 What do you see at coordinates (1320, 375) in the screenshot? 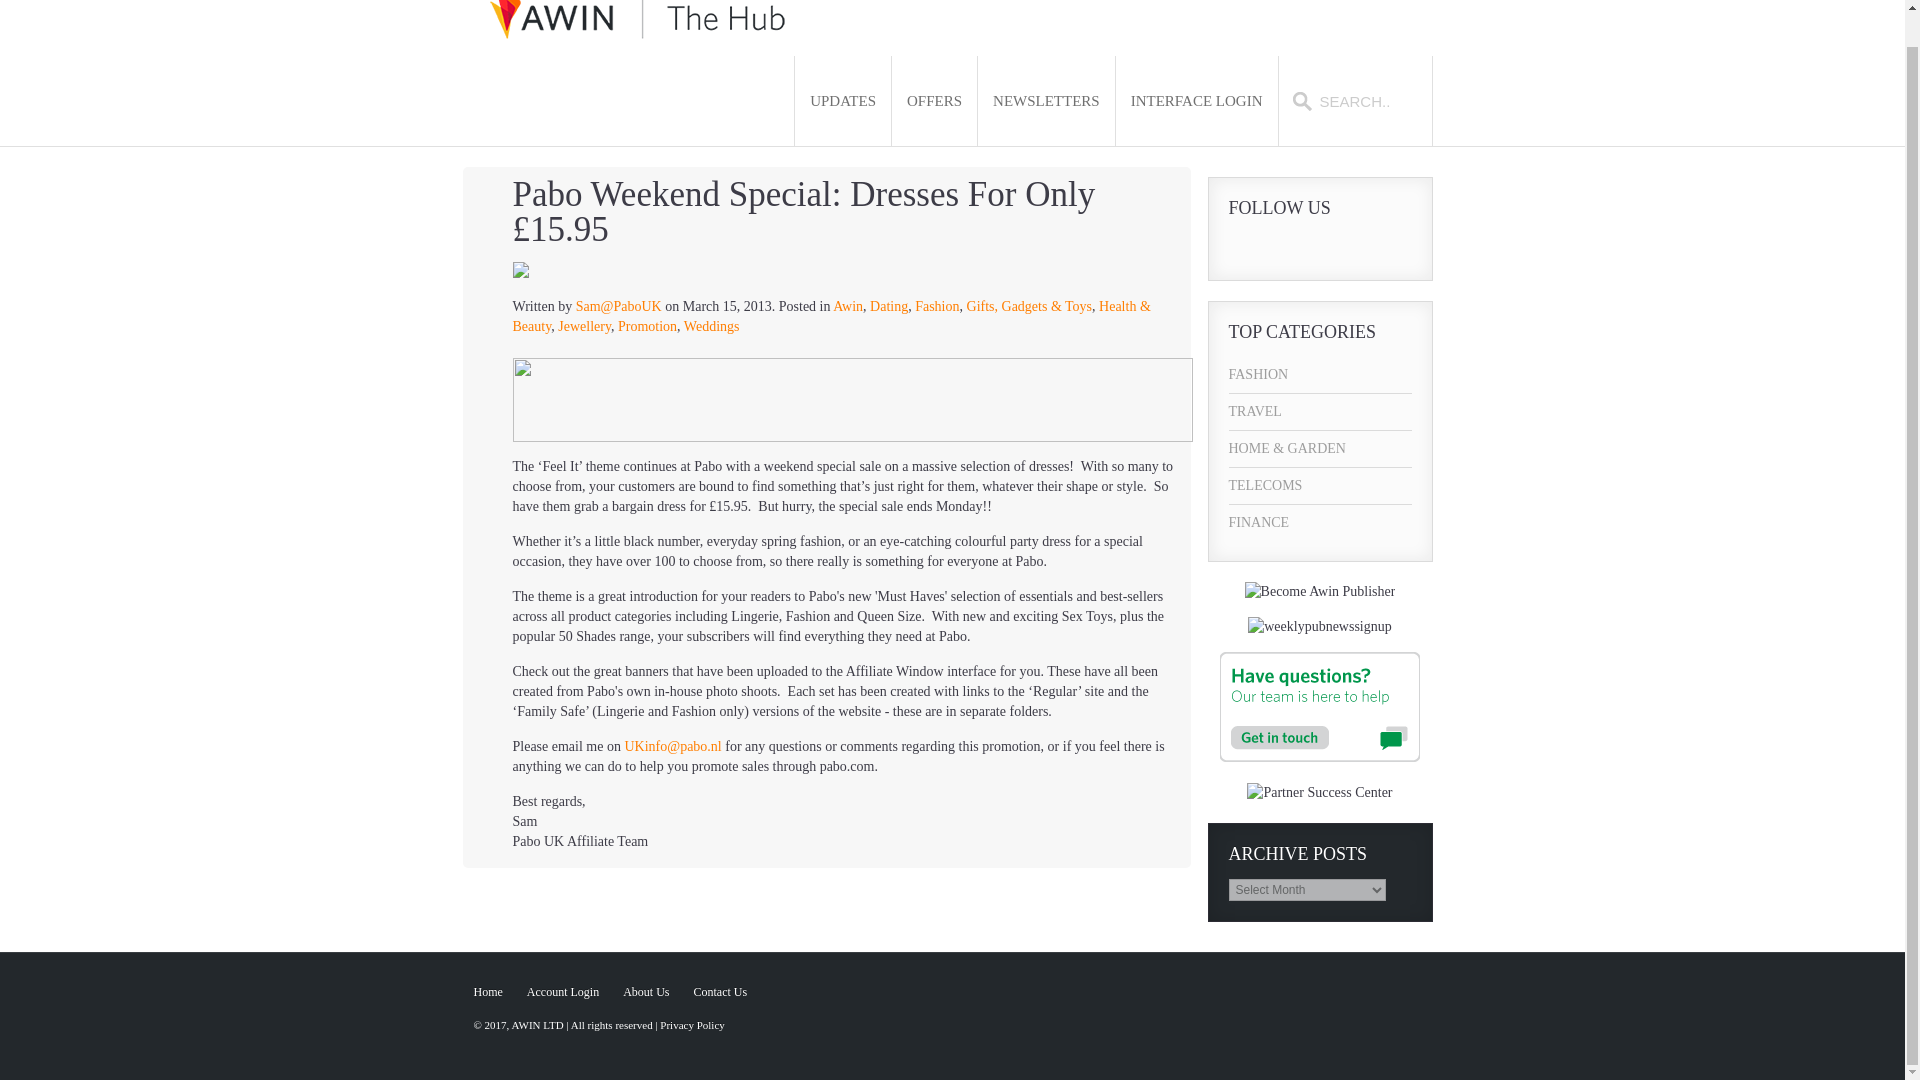
I see `FASHION` at bounding box center [1320, 375].